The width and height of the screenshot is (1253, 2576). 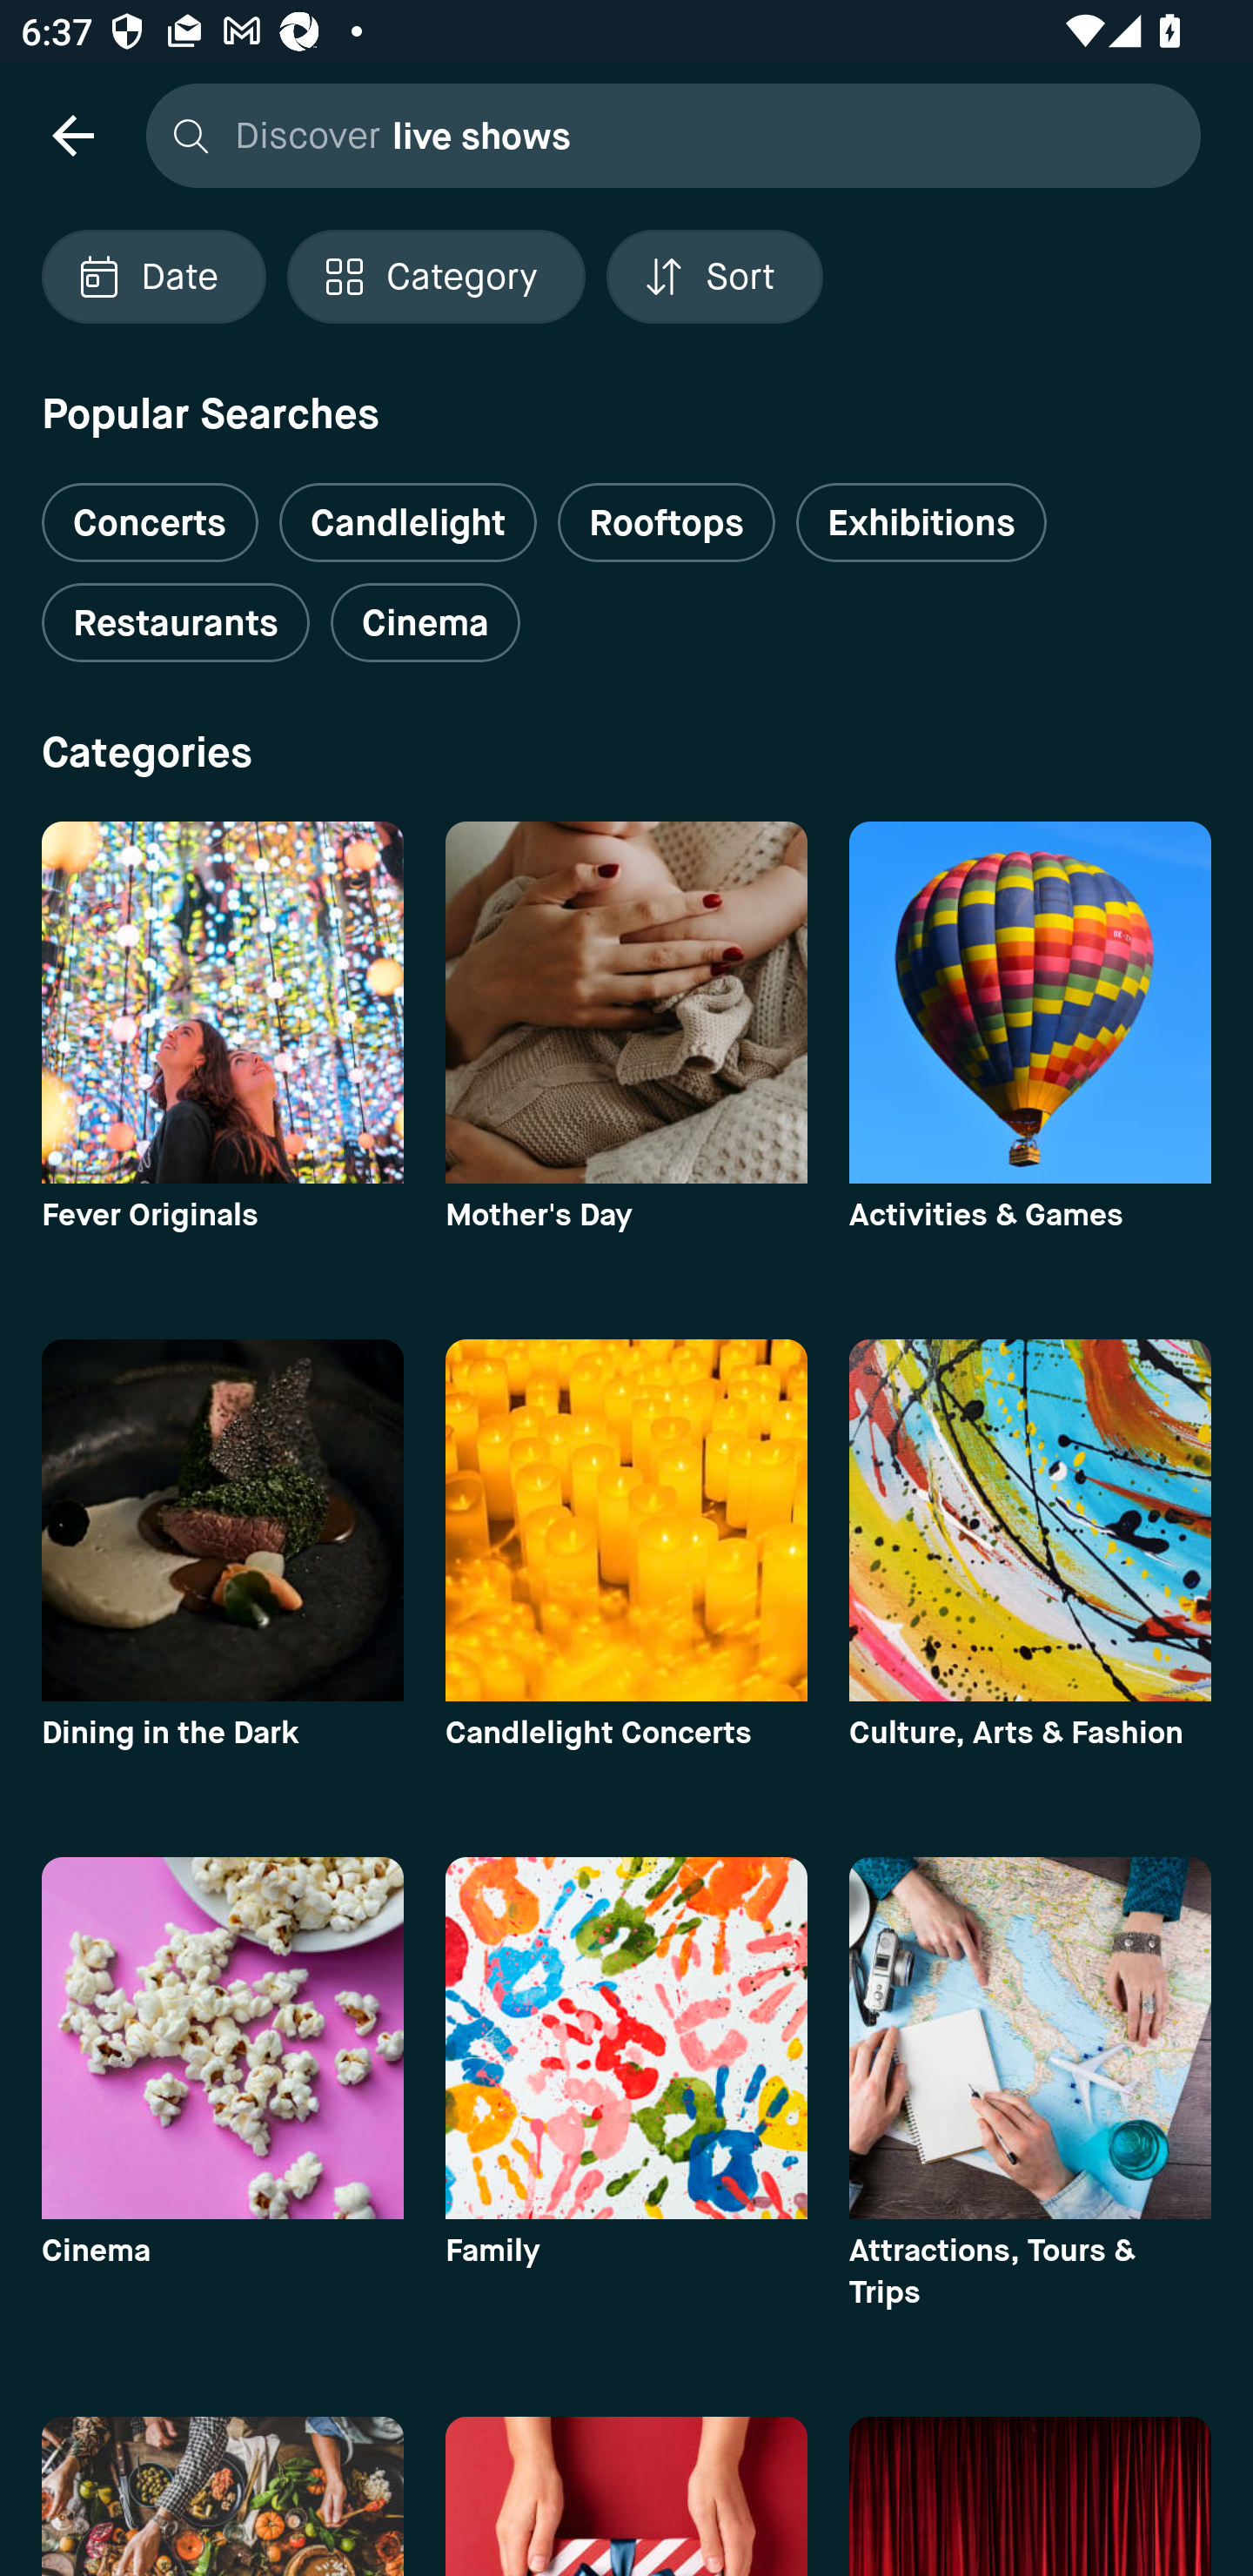 I want to click on category image, so click(x=222, y=1002).